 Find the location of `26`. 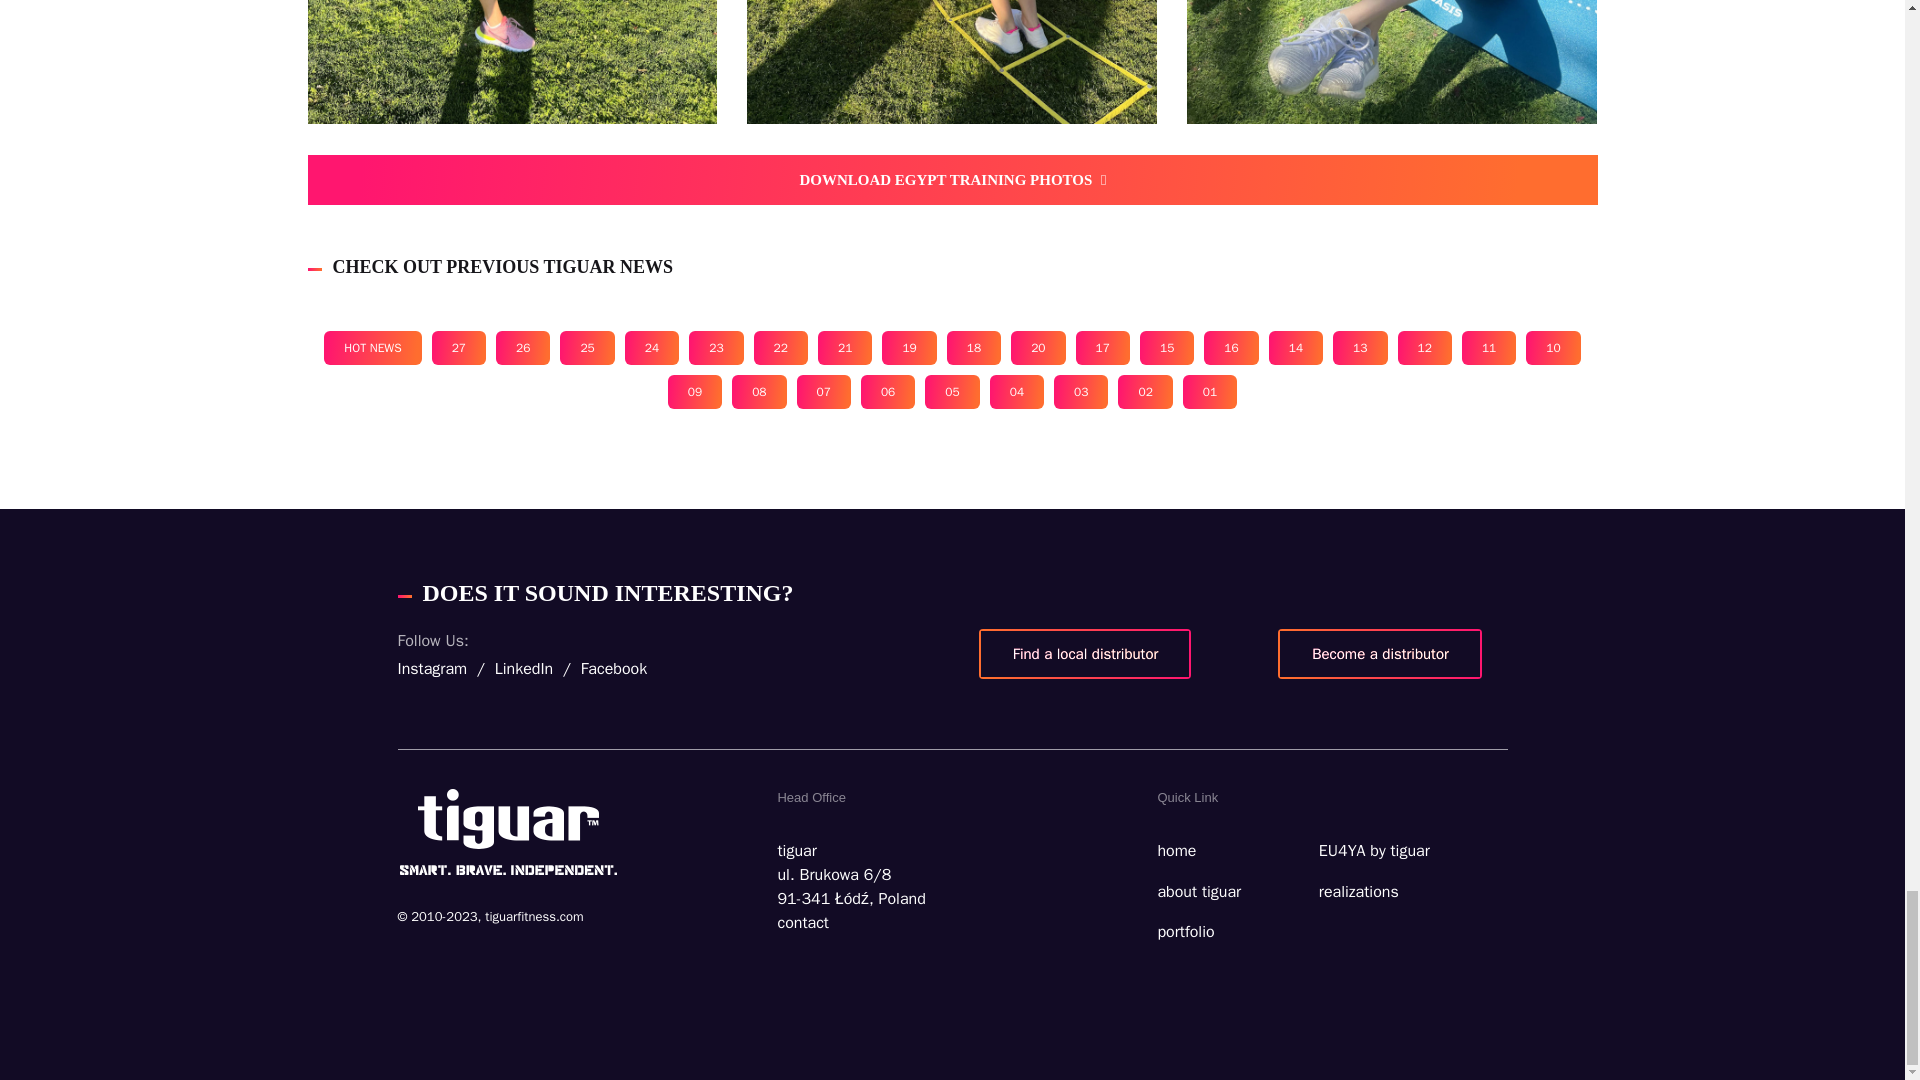

26 is located at coordinates (522, 348).